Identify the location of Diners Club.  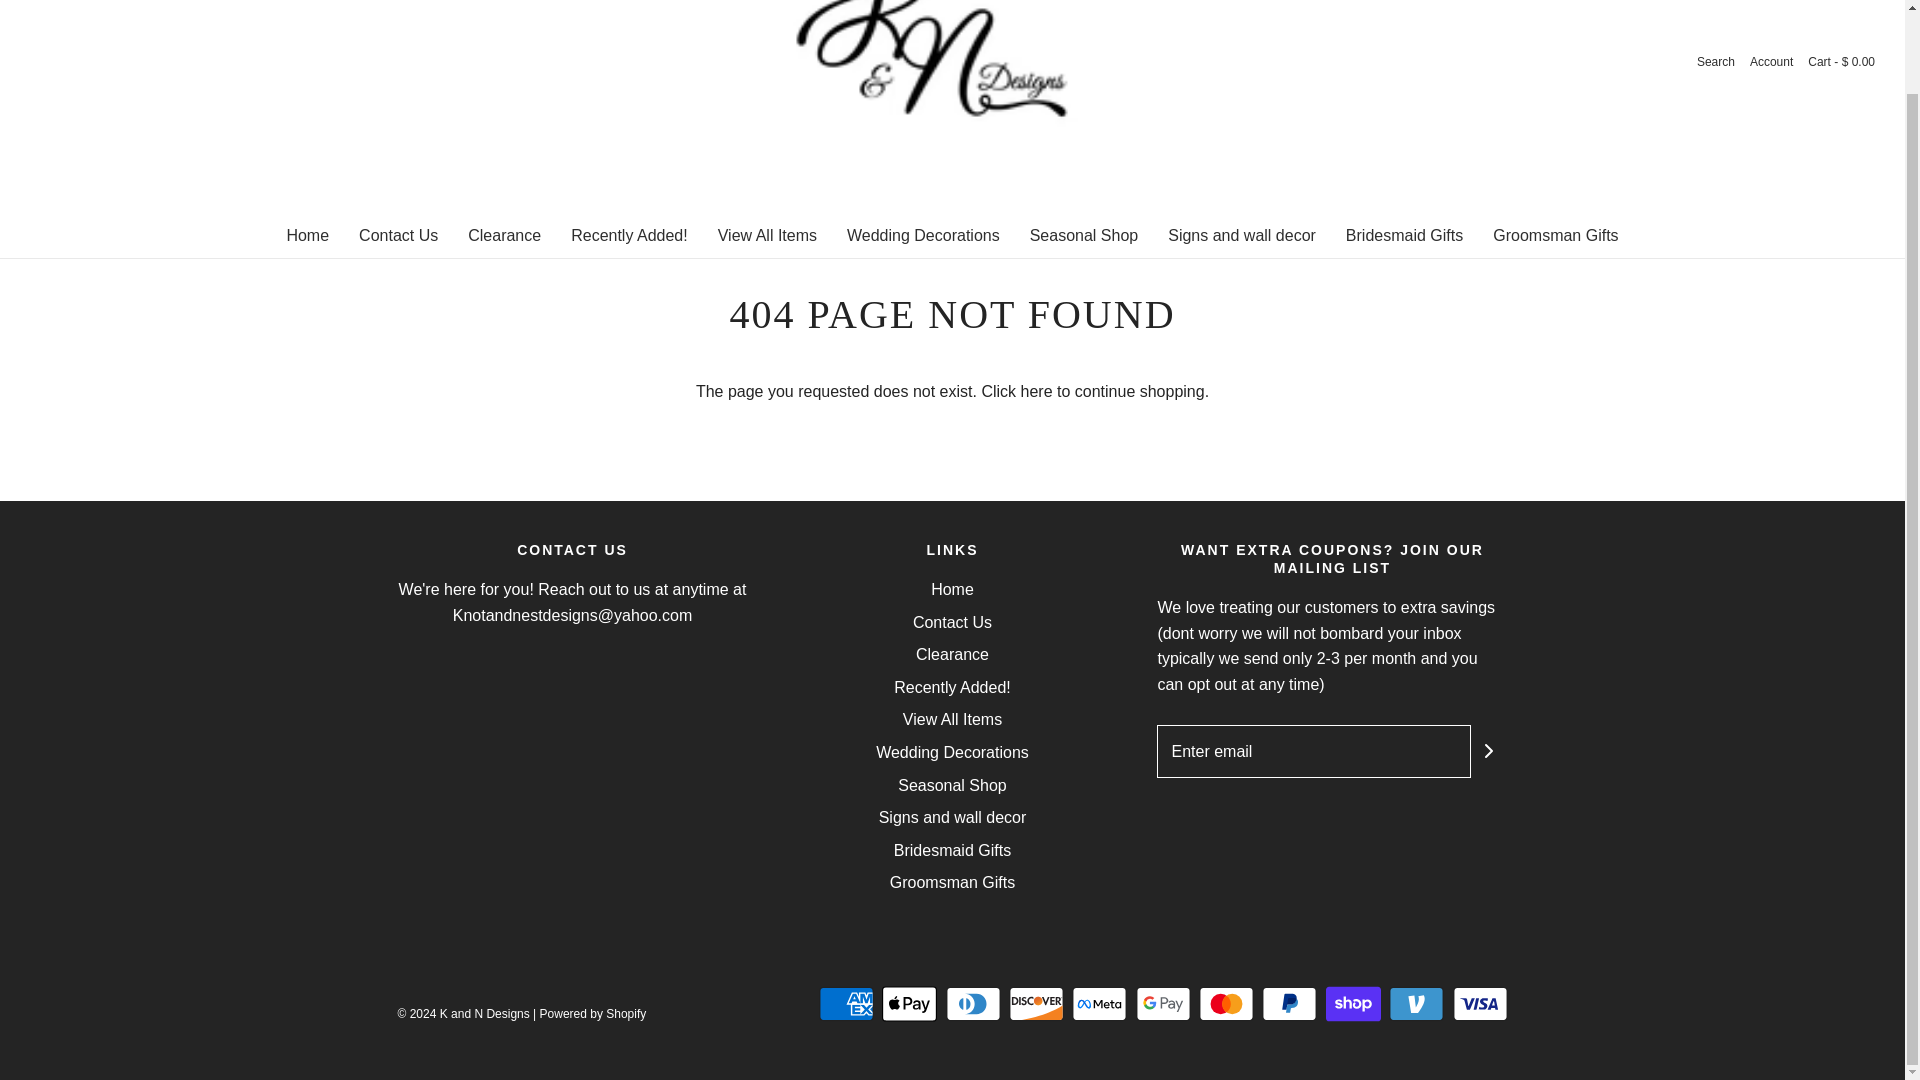
(973, 1003).